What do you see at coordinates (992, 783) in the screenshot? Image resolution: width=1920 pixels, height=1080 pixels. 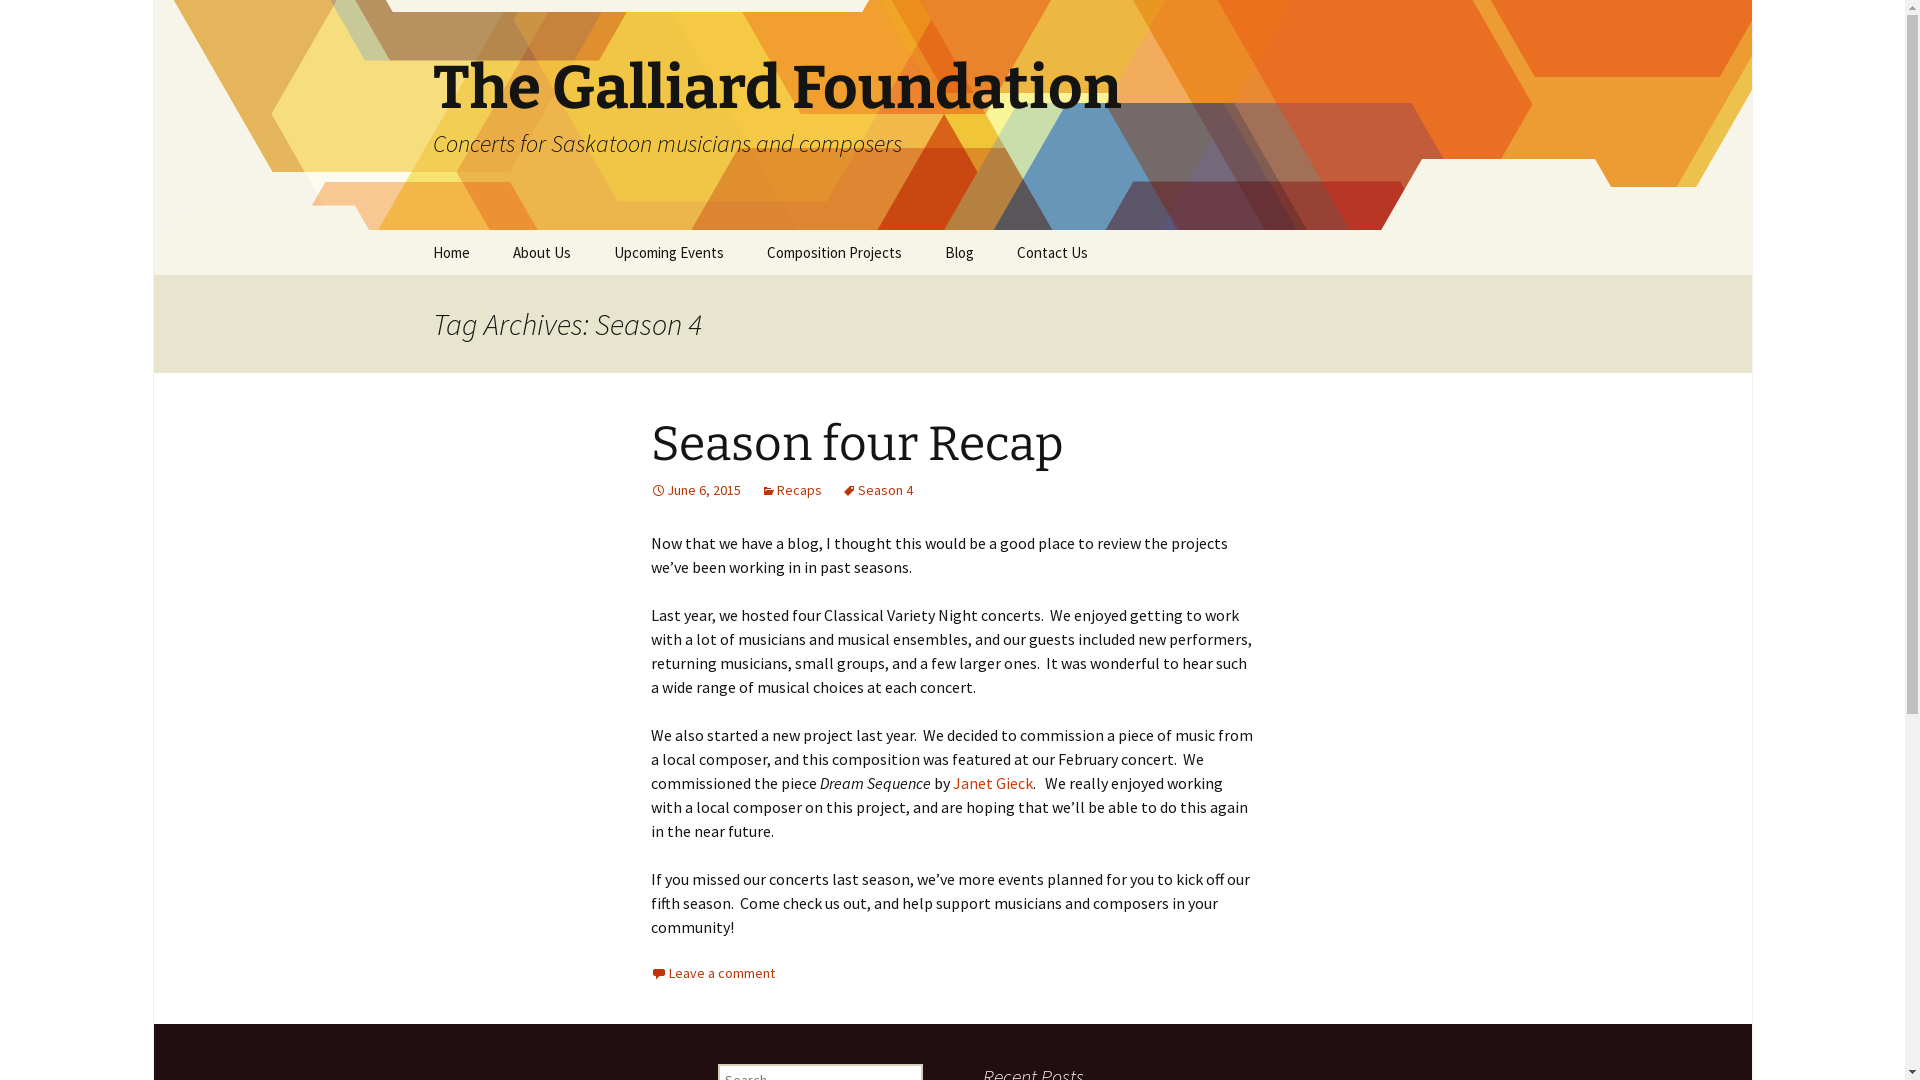 I see `Janet Gieck` at bounding box center [992, 783].